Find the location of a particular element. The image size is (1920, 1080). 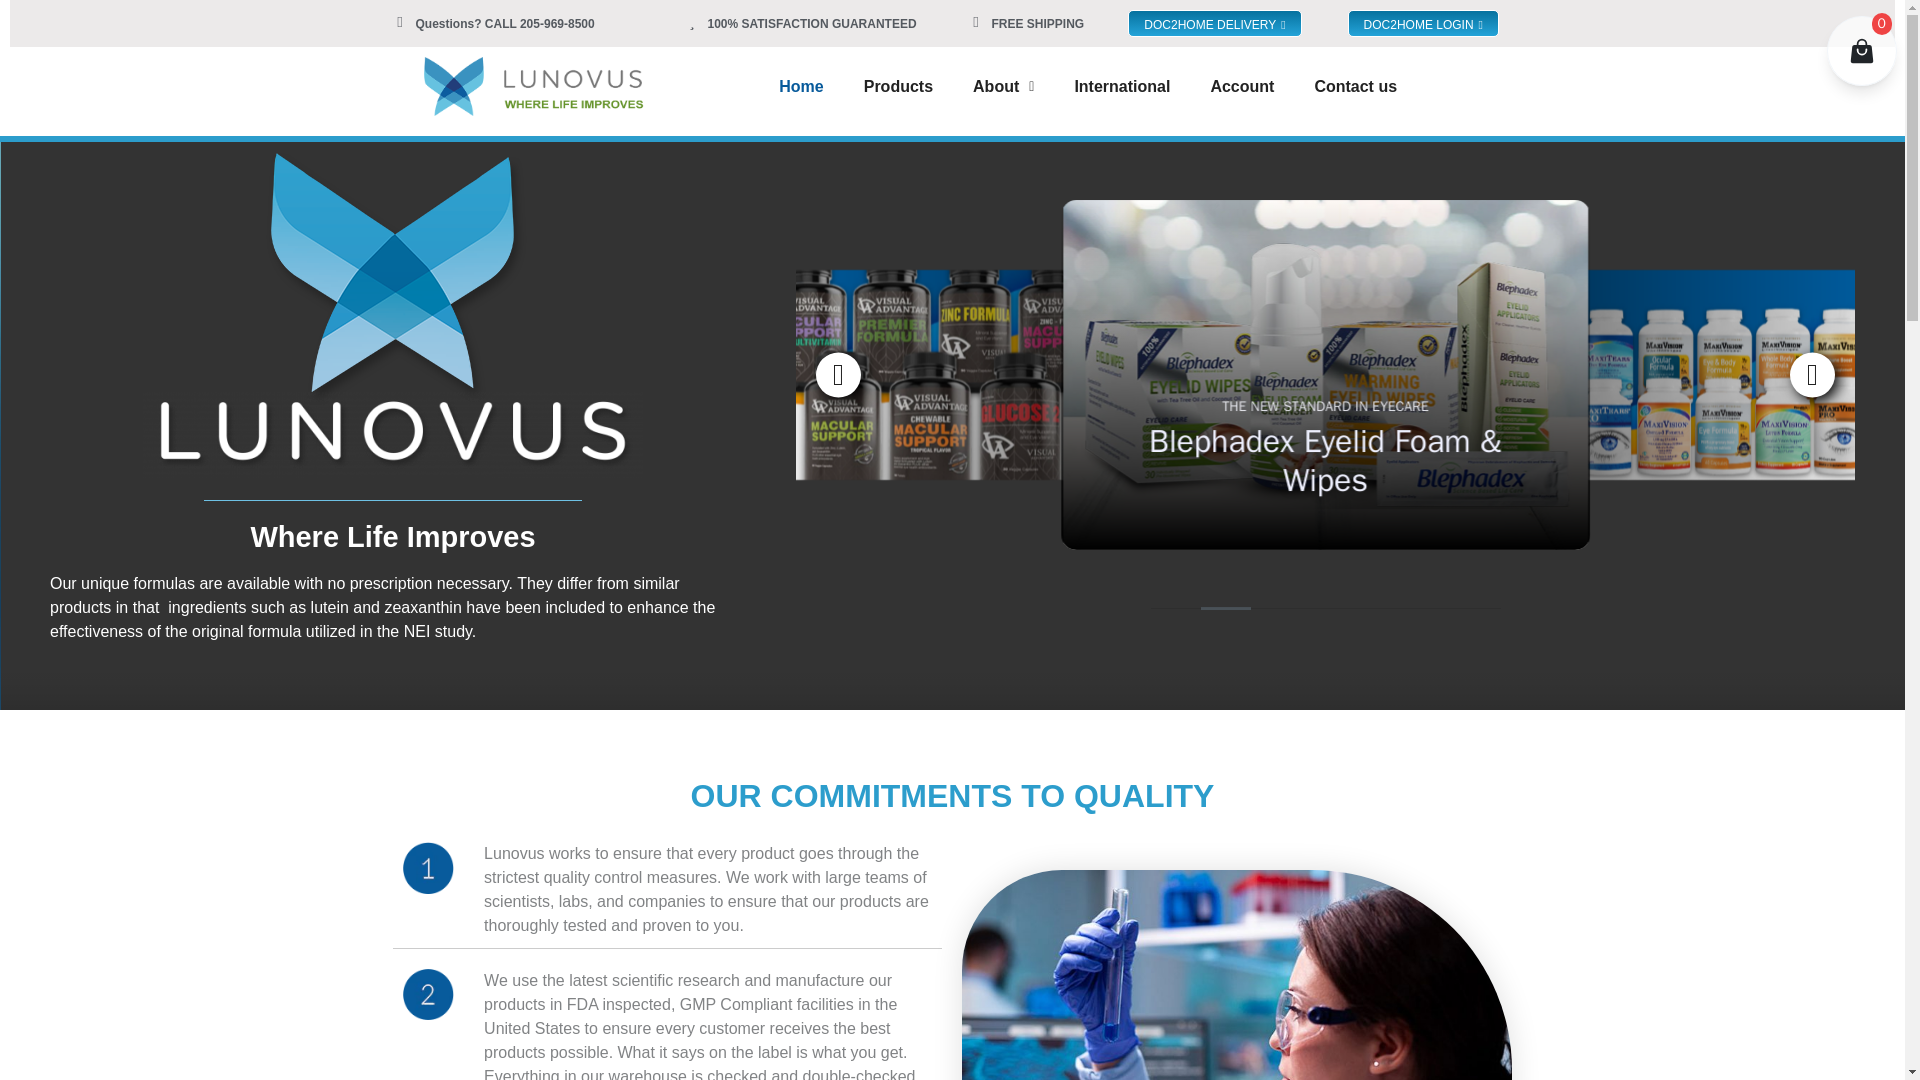

About is located at coordinates (1003, 87).